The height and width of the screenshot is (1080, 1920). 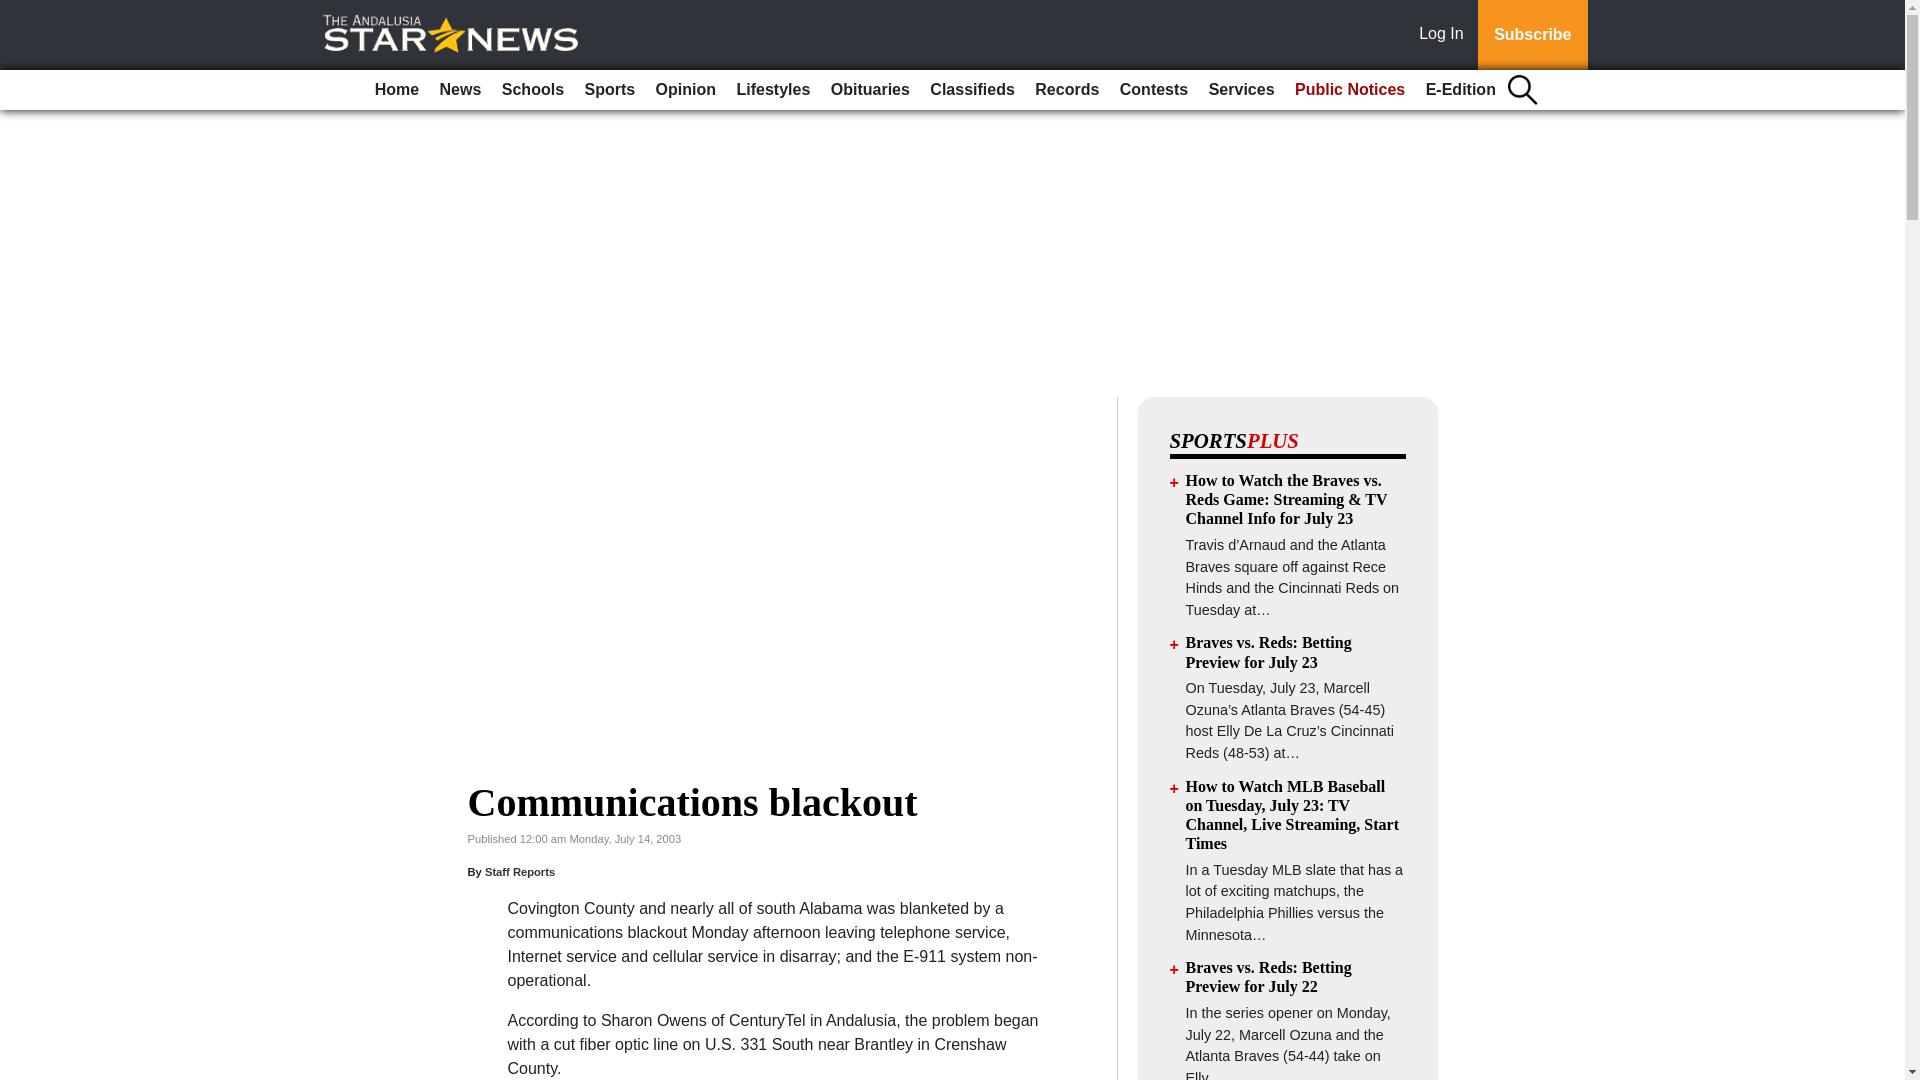 What do you see at coordinates (1460, 90) in the screenshot?
I see `E-Edition` at bounding box center [1460, 90].